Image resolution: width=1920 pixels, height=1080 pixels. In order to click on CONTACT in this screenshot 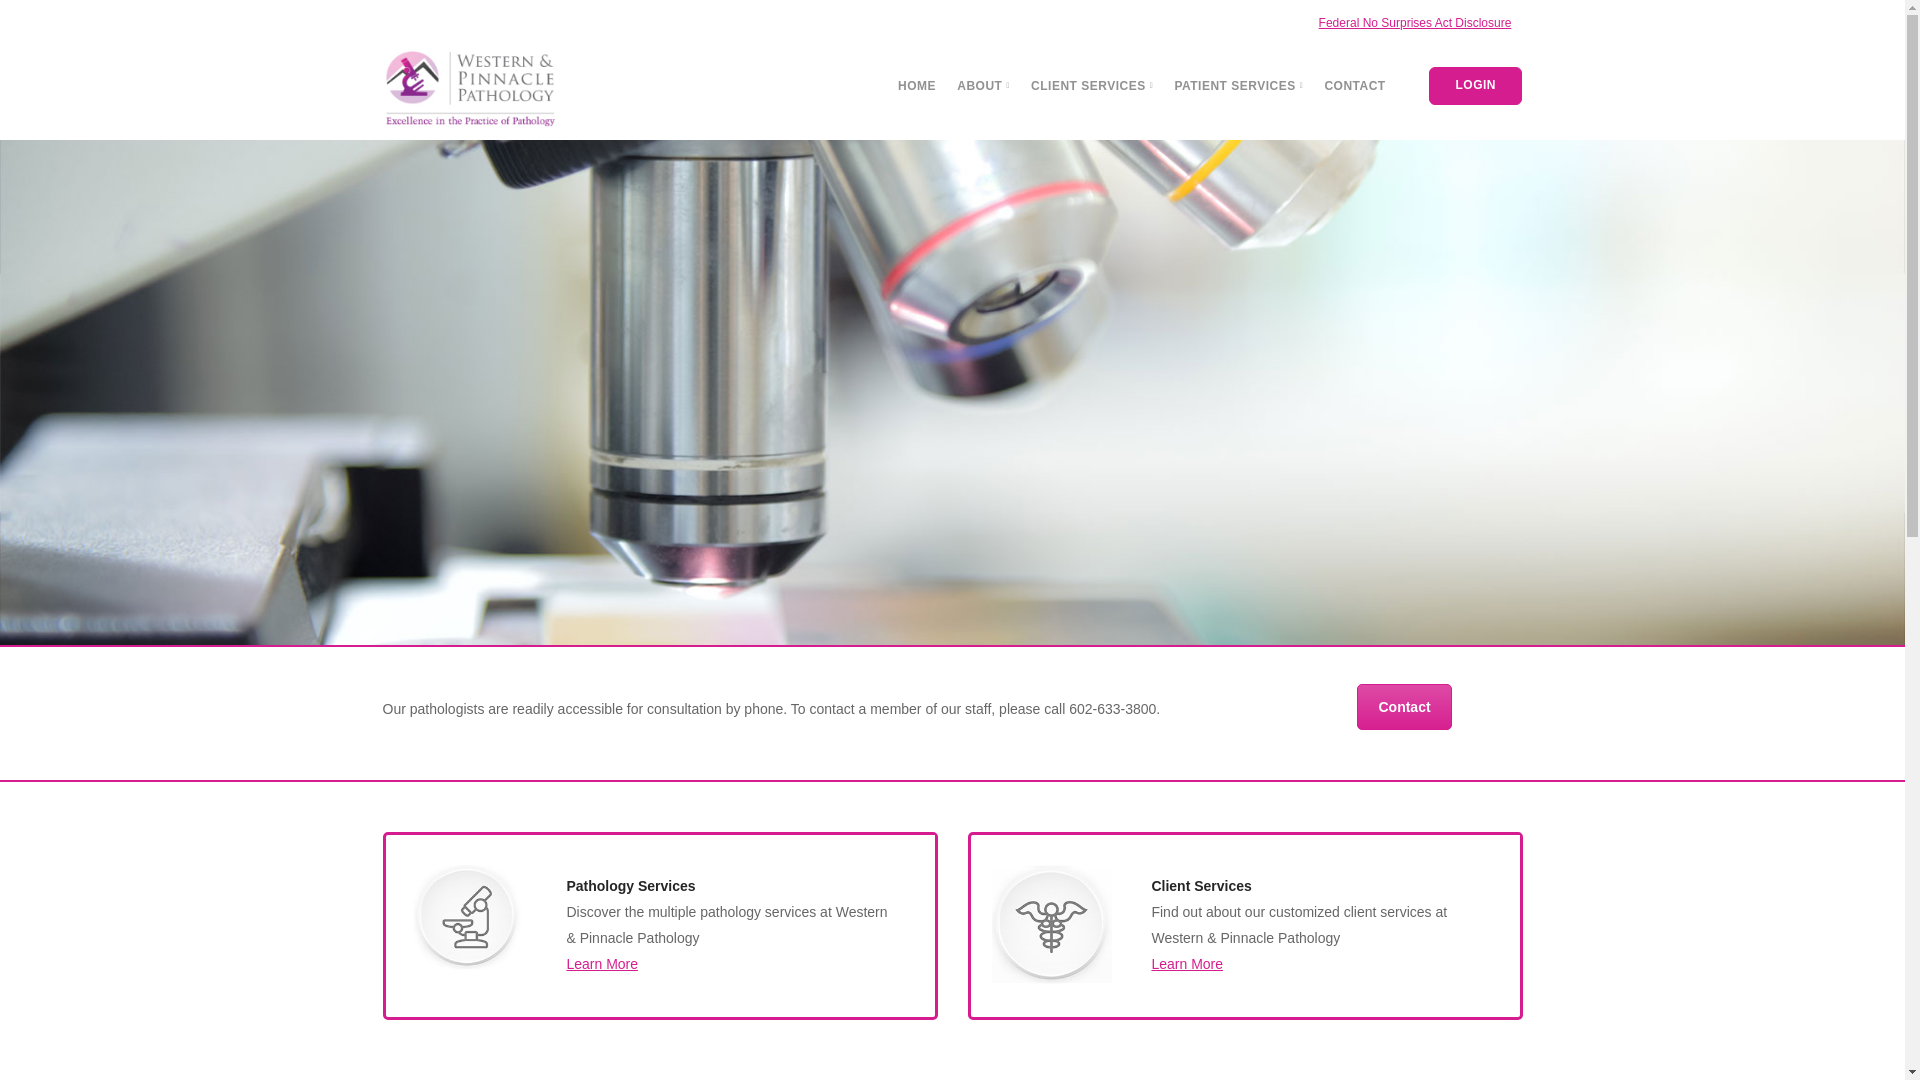, I will do `click(1354, 85)`.